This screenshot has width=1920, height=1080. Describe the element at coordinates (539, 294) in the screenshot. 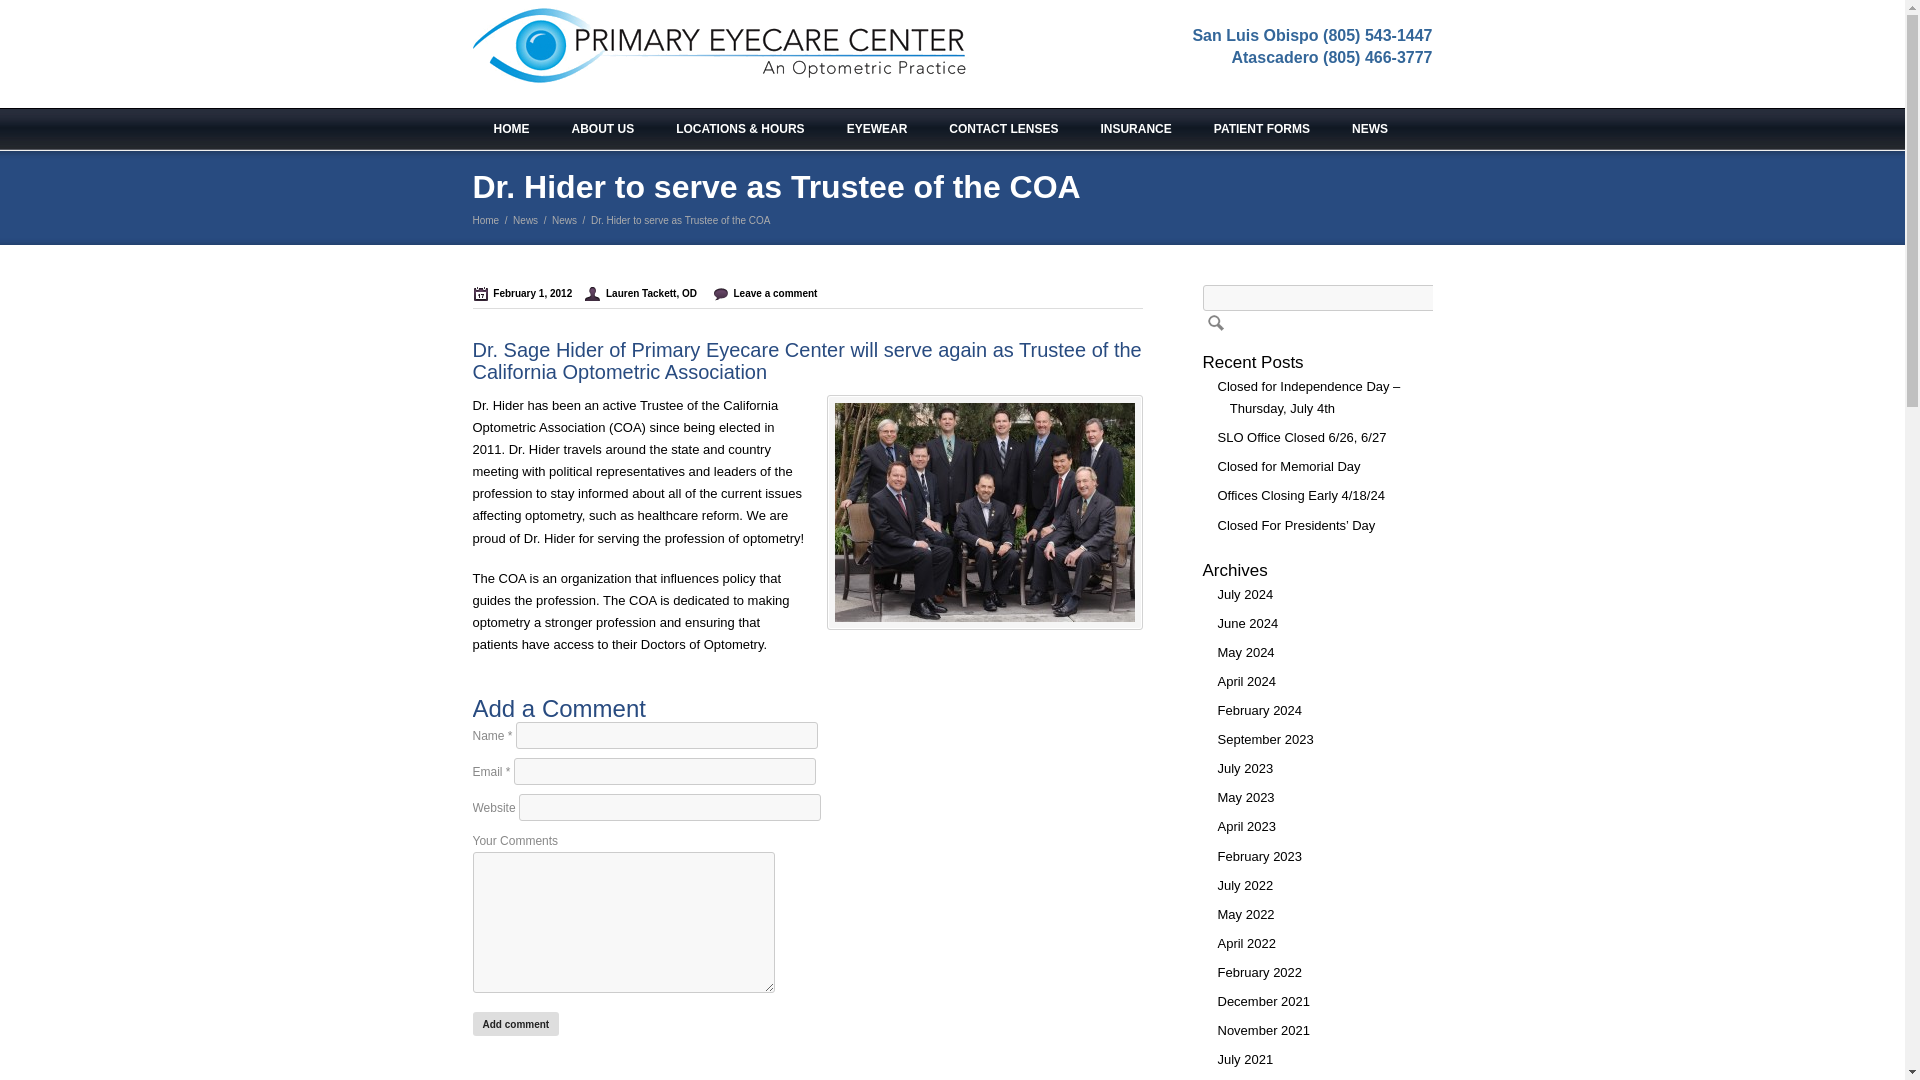

I see `11:55 pm` at that location.